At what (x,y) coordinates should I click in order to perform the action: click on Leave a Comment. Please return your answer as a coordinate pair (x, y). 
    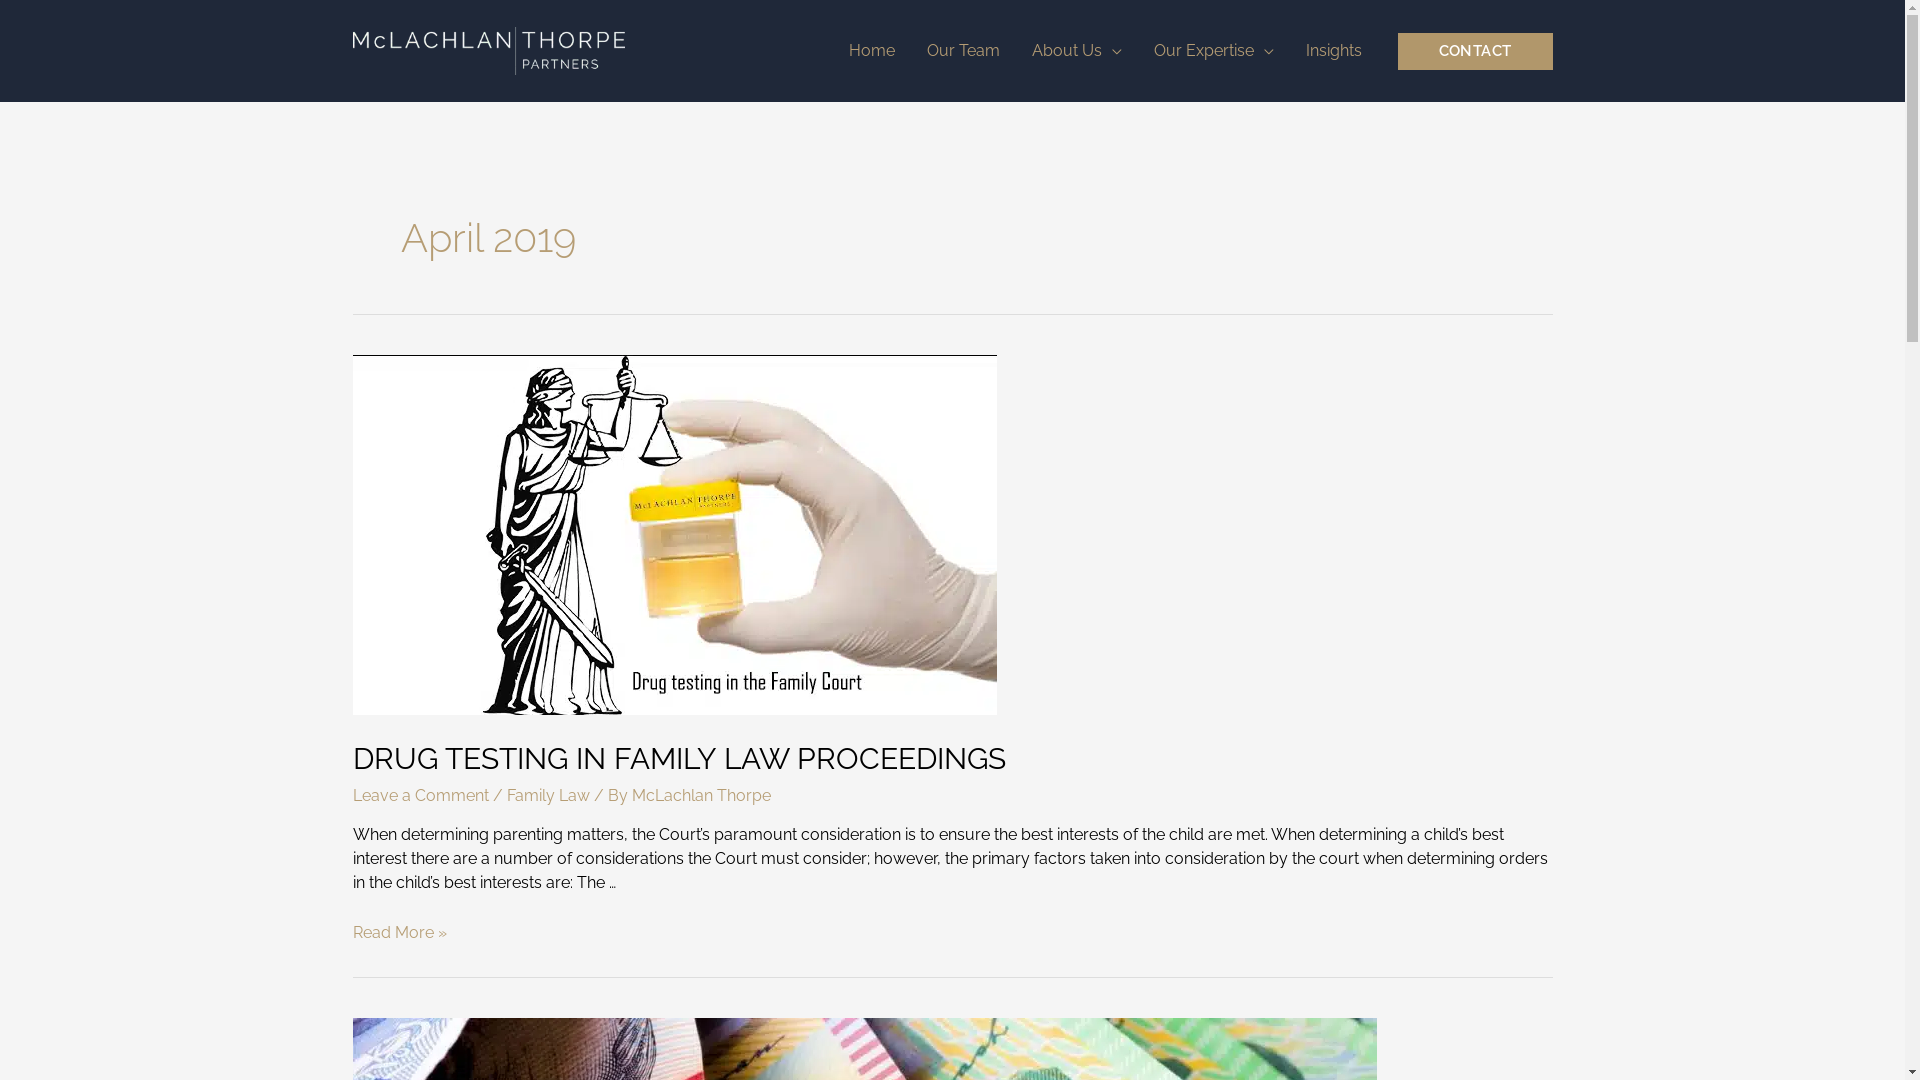
    Looking at the image, I should click on (420, 796).